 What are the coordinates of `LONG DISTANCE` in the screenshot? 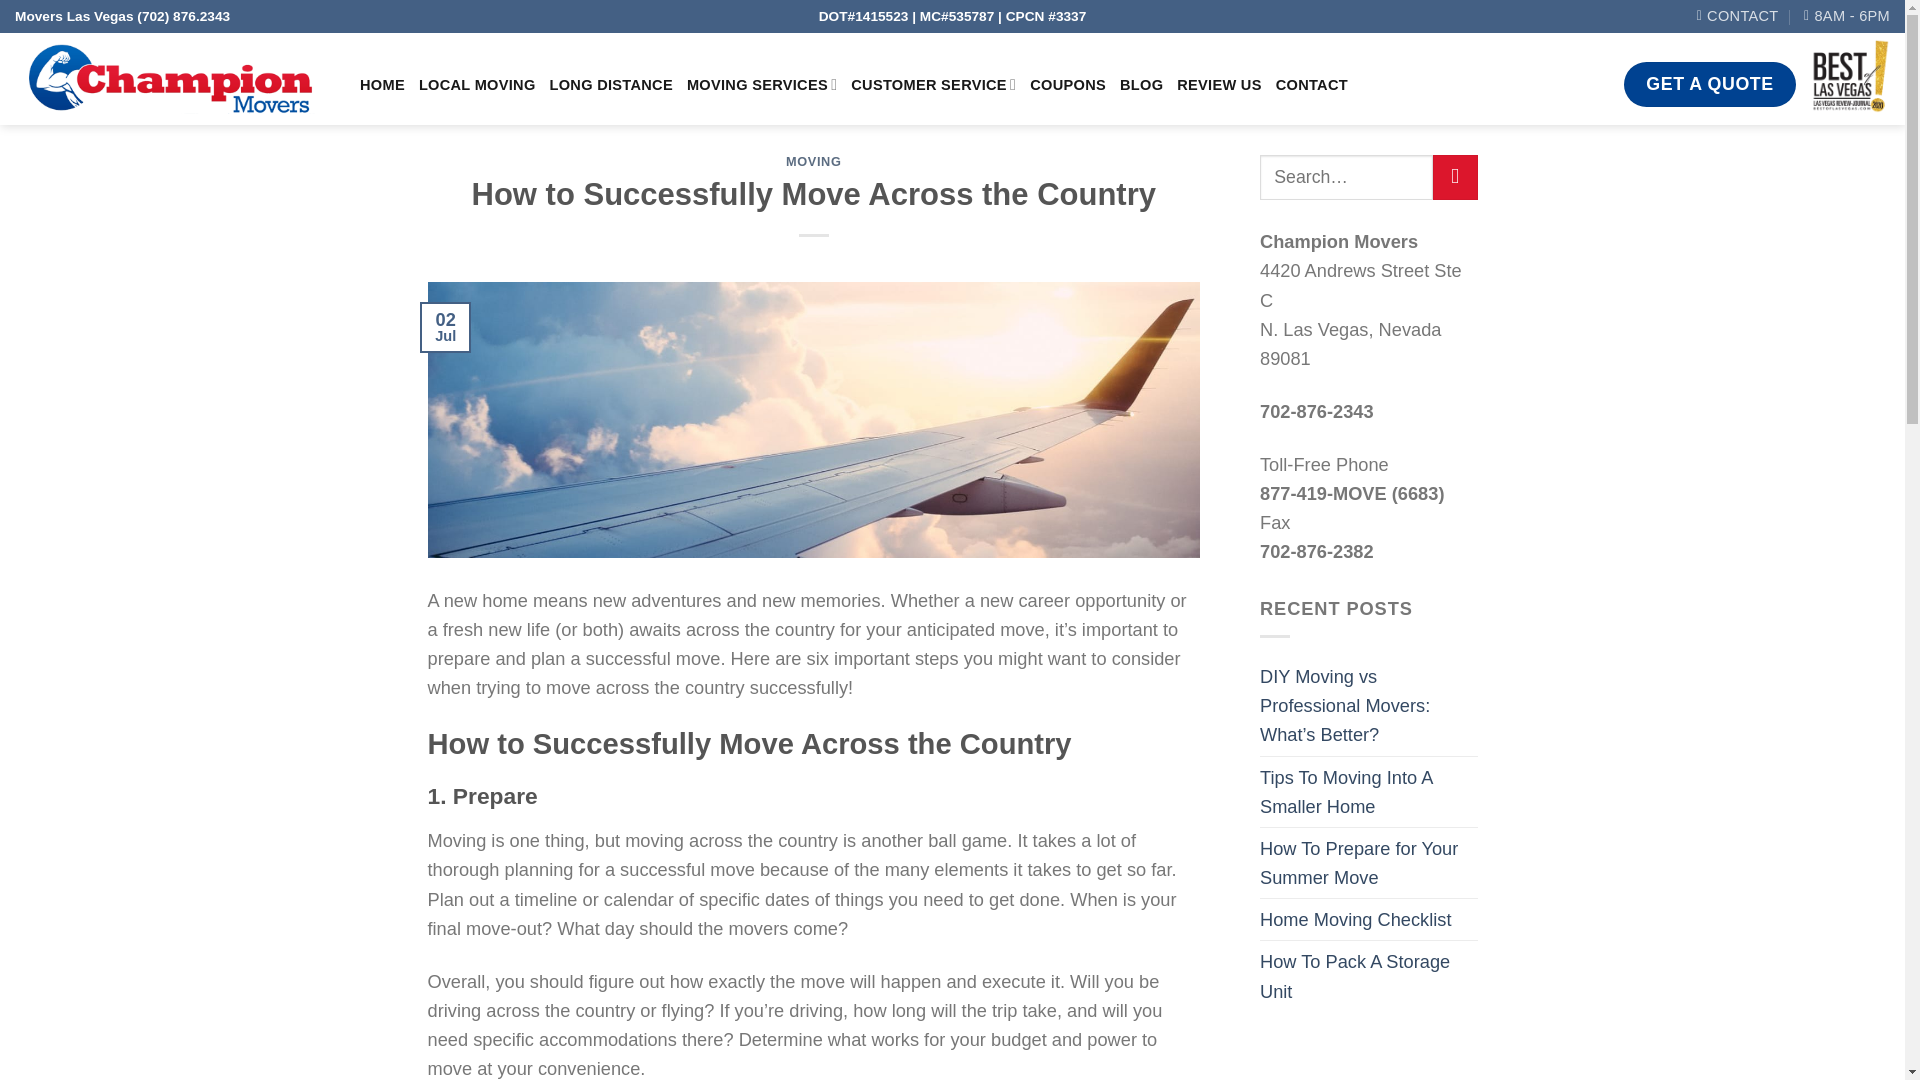 It's located at (611, 84).